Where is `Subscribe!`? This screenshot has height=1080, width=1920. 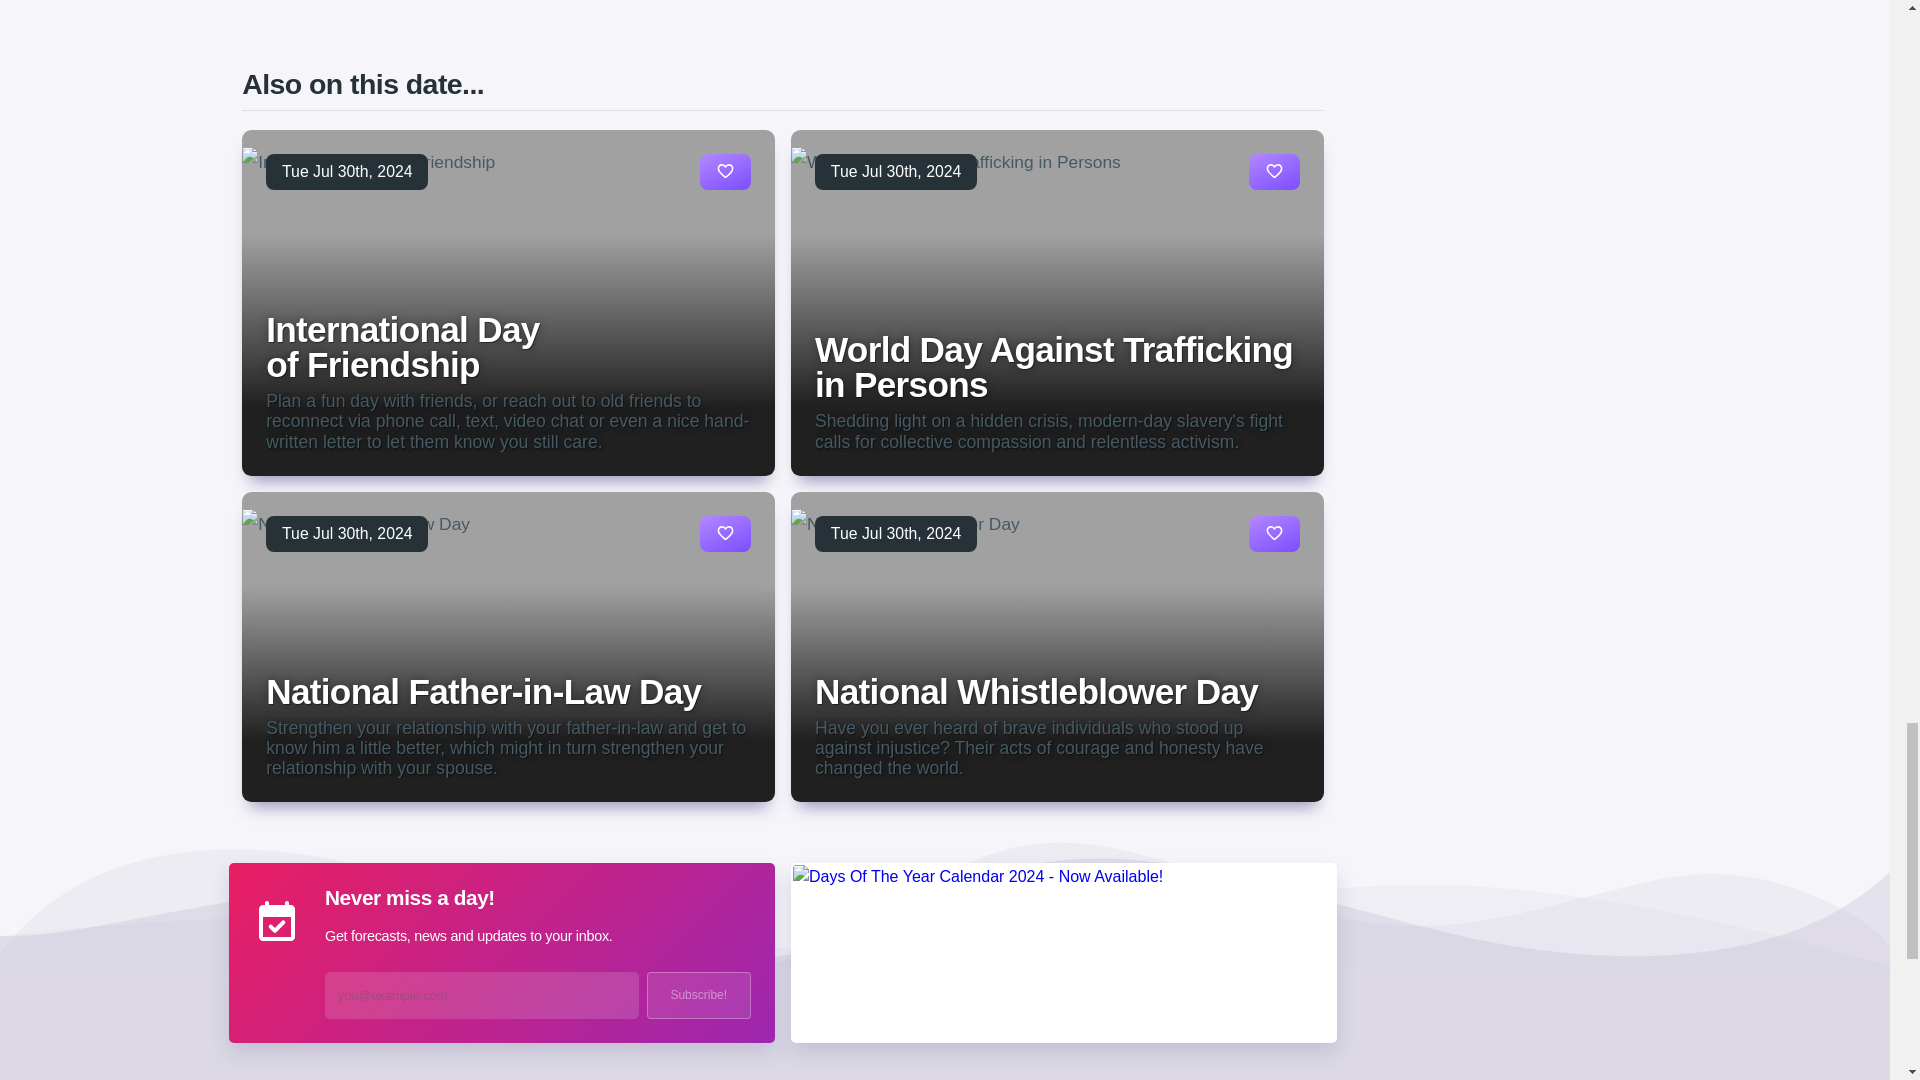
Subscribe! is located at coordinates (698, 996).